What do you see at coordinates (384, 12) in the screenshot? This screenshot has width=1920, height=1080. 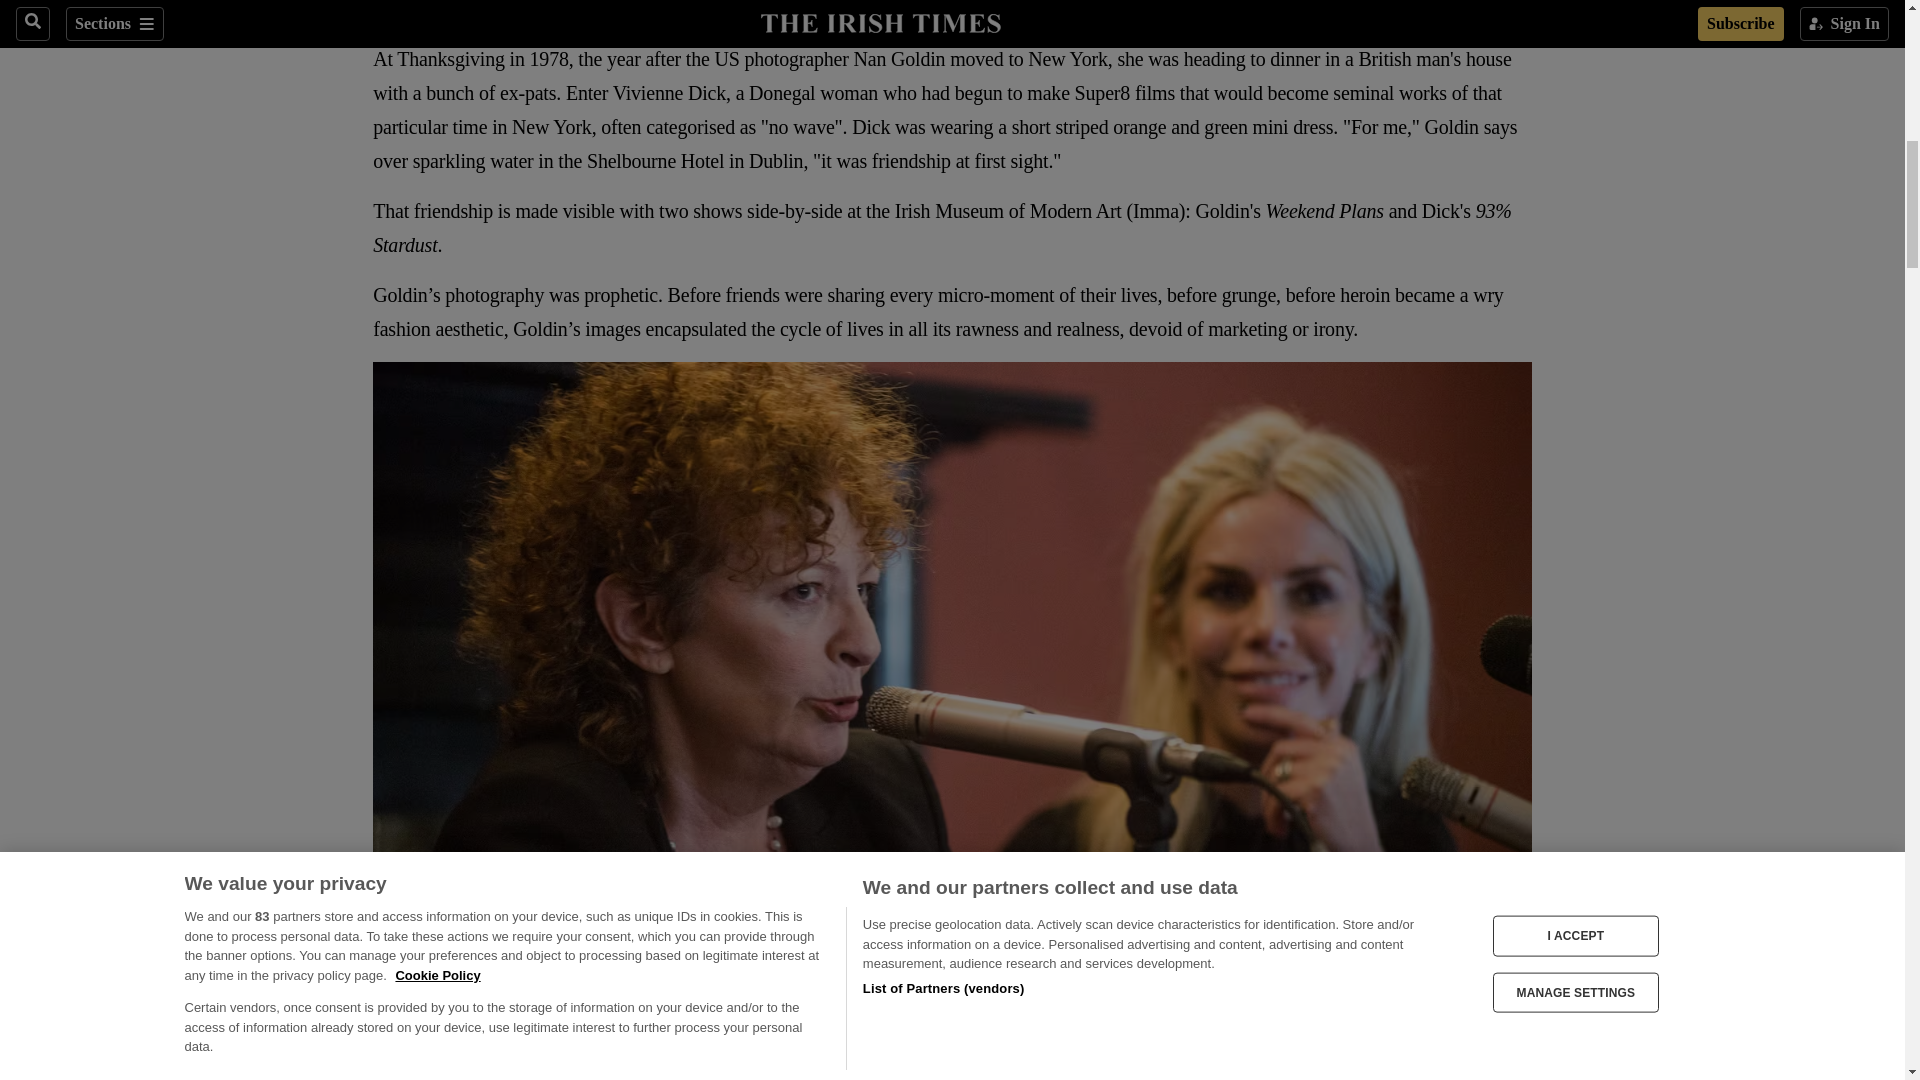 I see `Facebook` at bounding box center [384, 12].